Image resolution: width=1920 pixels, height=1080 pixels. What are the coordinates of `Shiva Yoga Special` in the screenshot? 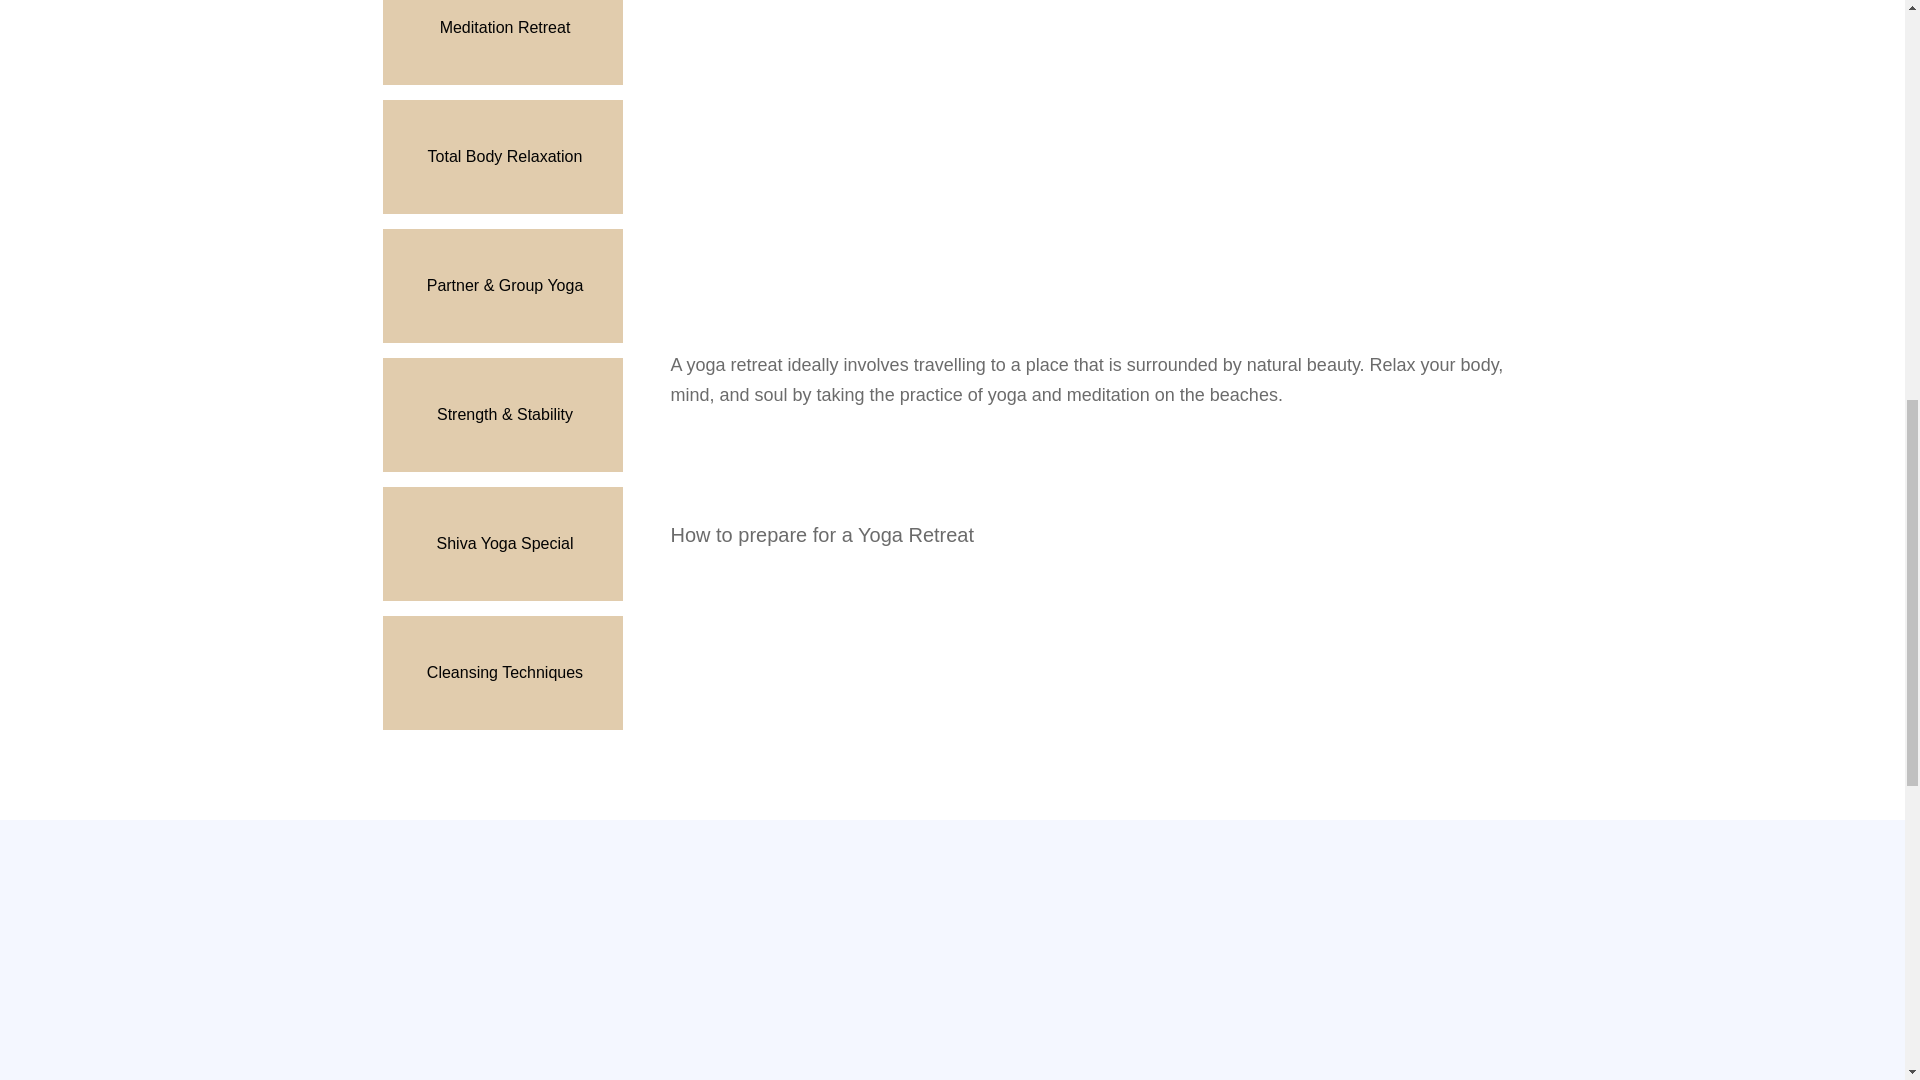 It's located at (502, 544).